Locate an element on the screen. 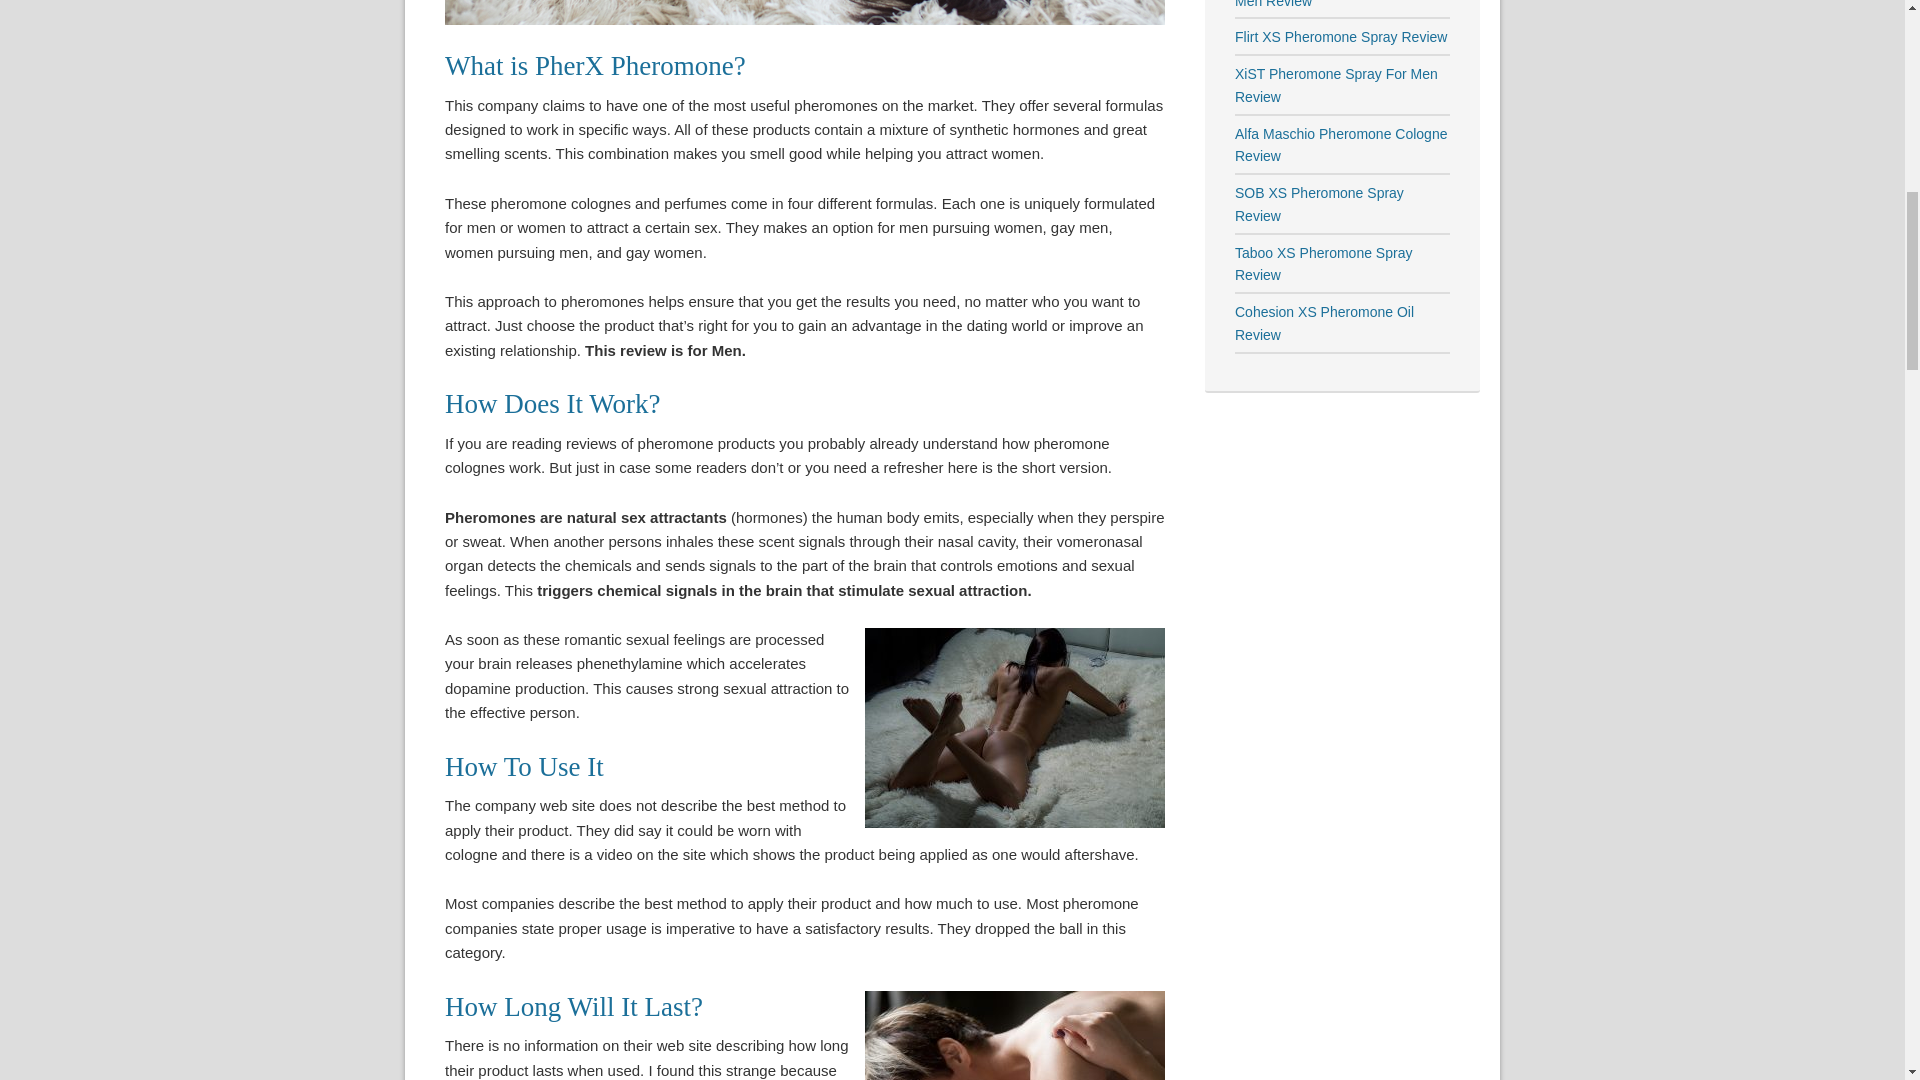  Chikara Pheromone Cologne For Men Review is located at coordinates (1337, 4).